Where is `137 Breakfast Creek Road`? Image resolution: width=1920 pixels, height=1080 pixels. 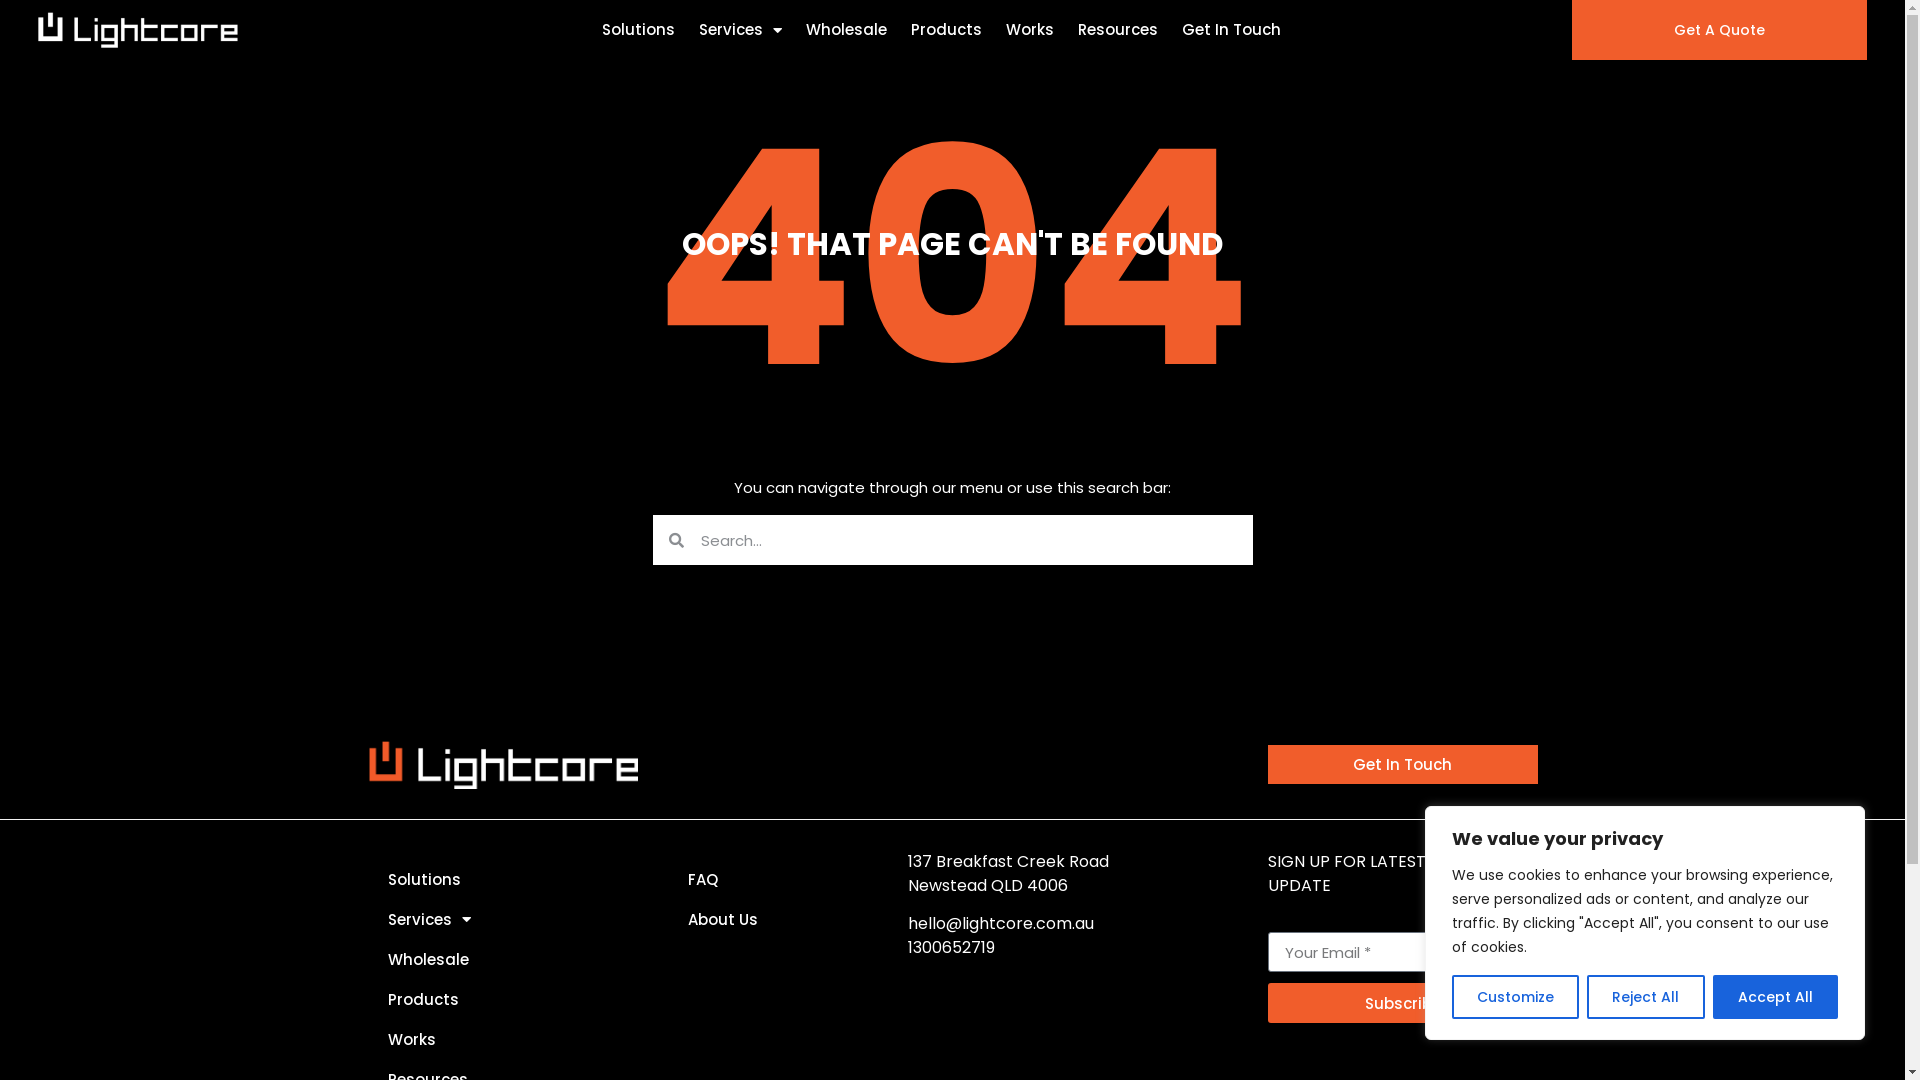
137 Breakfast Creek Road is located at coordinates (1008, 862).